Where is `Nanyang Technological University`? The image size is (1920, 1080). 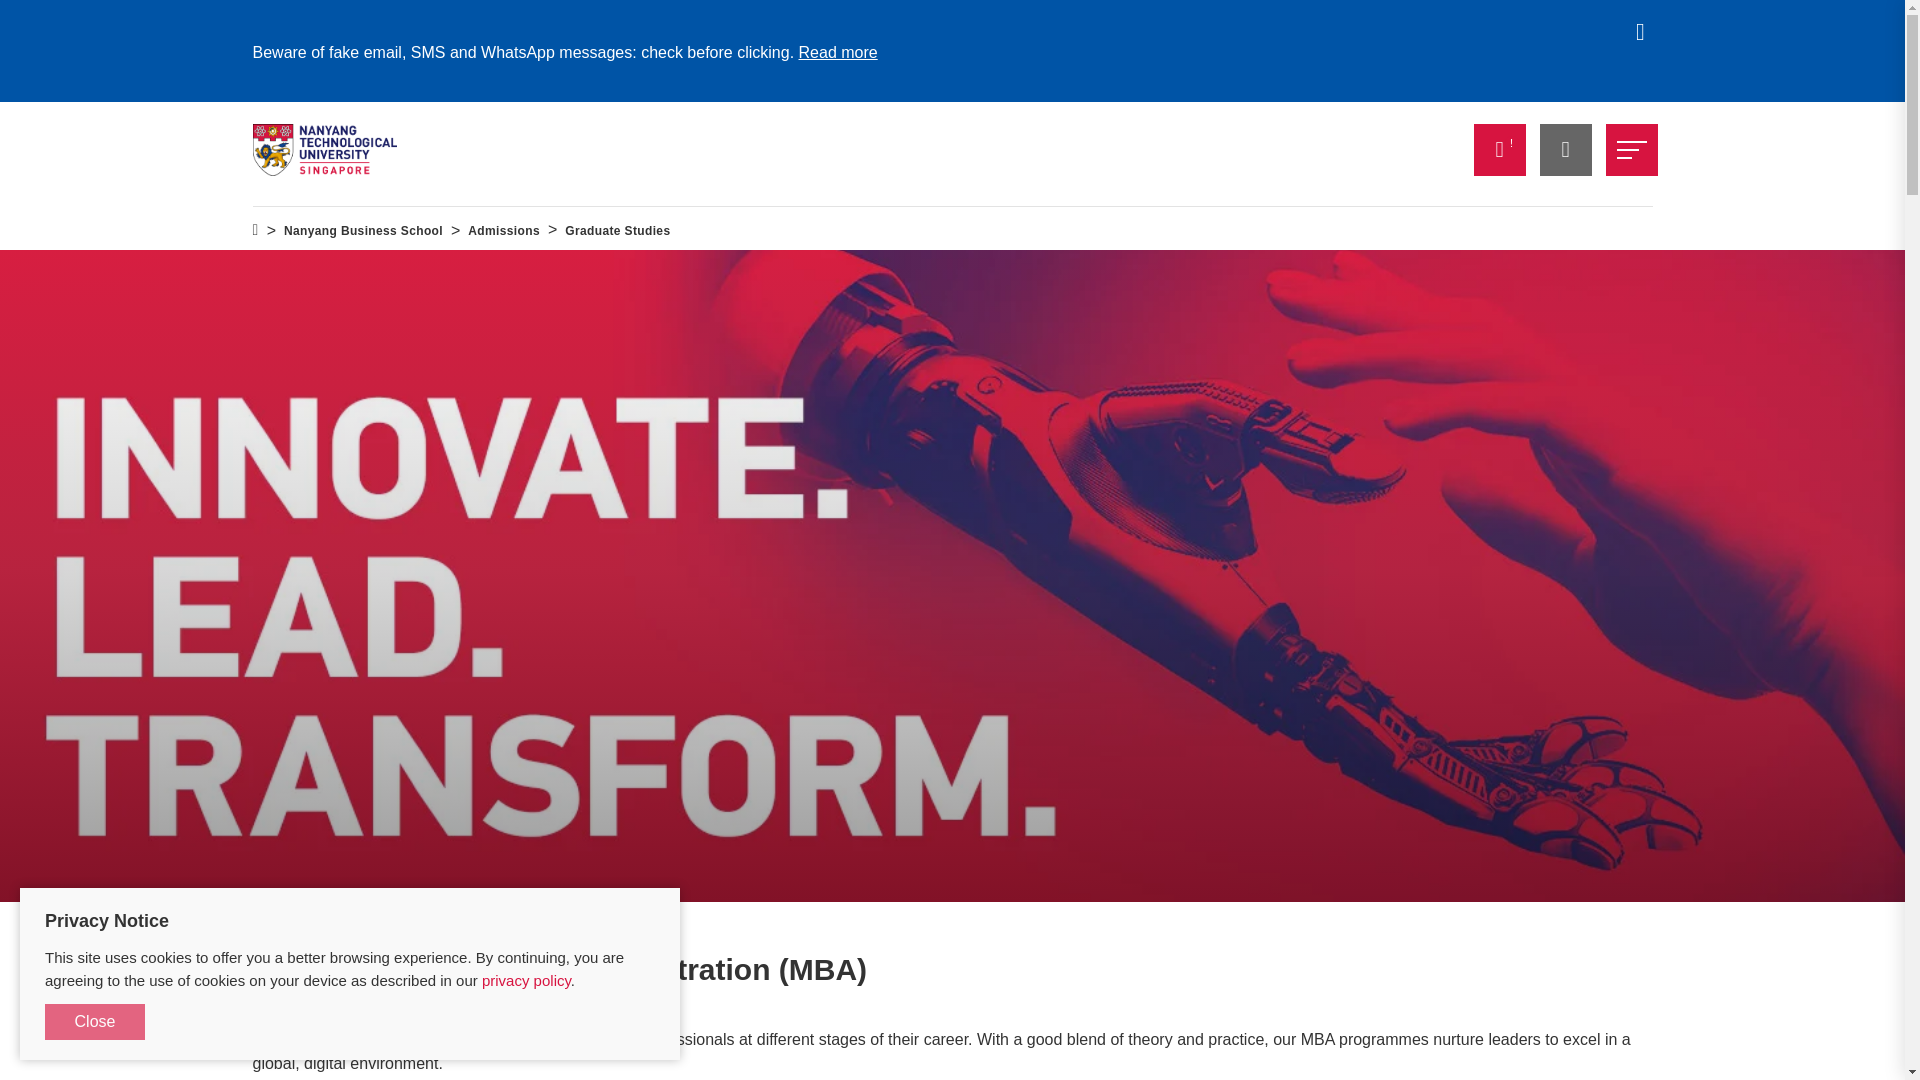
Nanyang Technological University is located at coordinates (324, 150).